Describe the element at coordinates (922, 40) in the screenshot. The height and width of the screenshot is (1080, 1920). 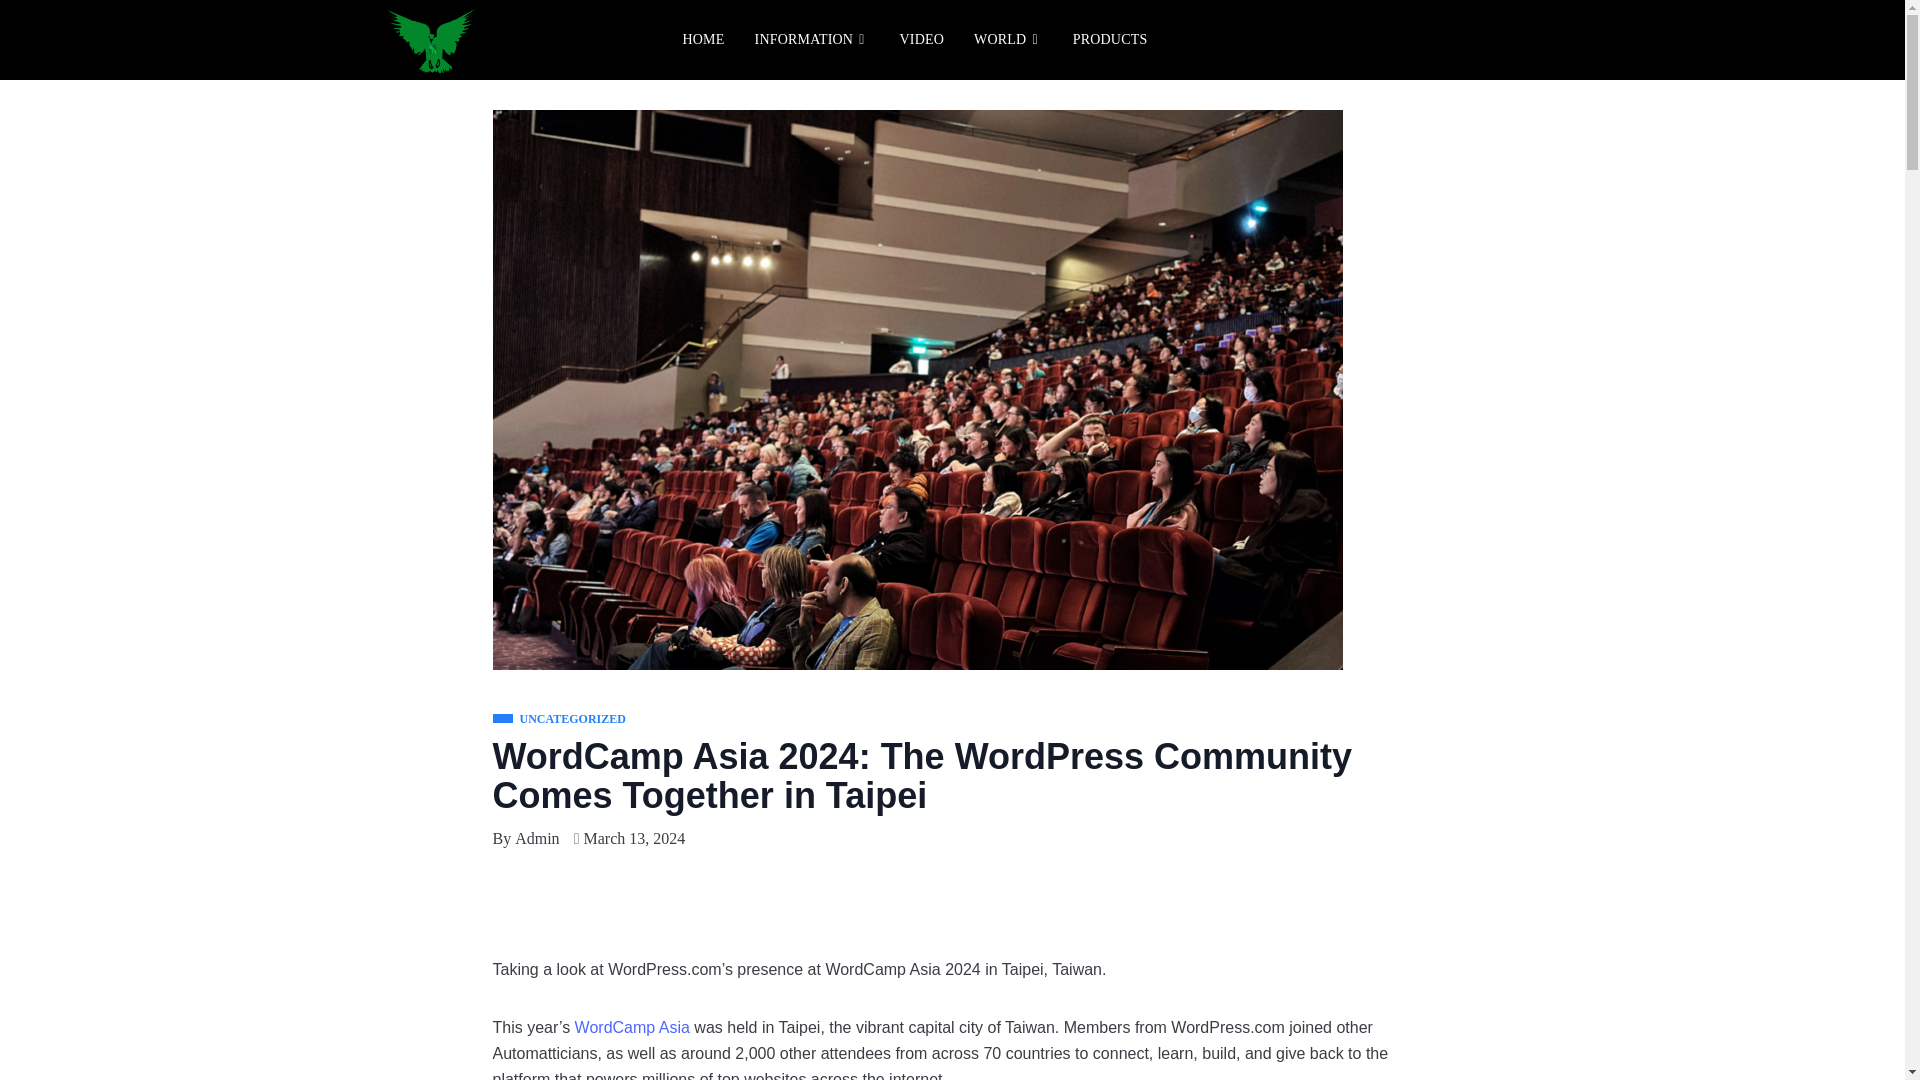
I see `VIDEO` at that location.